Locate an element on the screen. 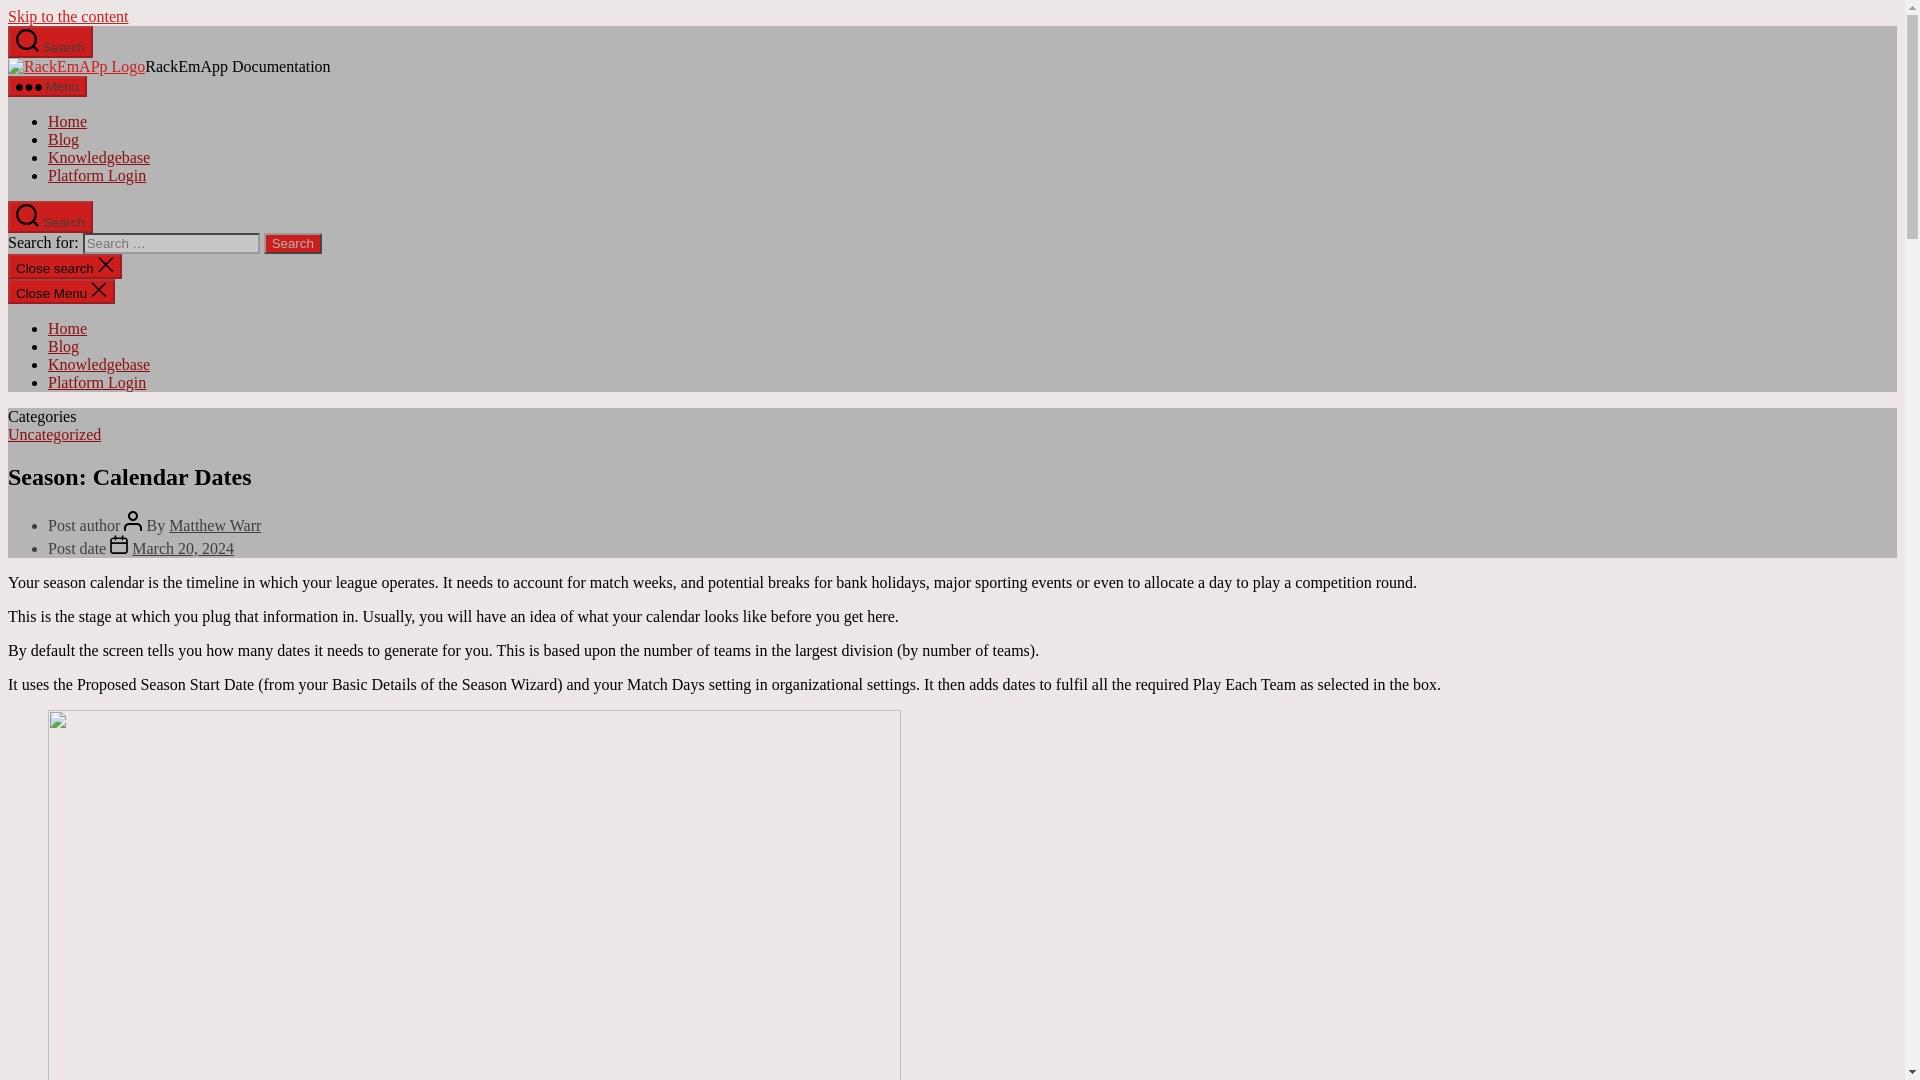 This screenshot has height=1080, width=1920. Platform Login is located at coordinates (96, 175).